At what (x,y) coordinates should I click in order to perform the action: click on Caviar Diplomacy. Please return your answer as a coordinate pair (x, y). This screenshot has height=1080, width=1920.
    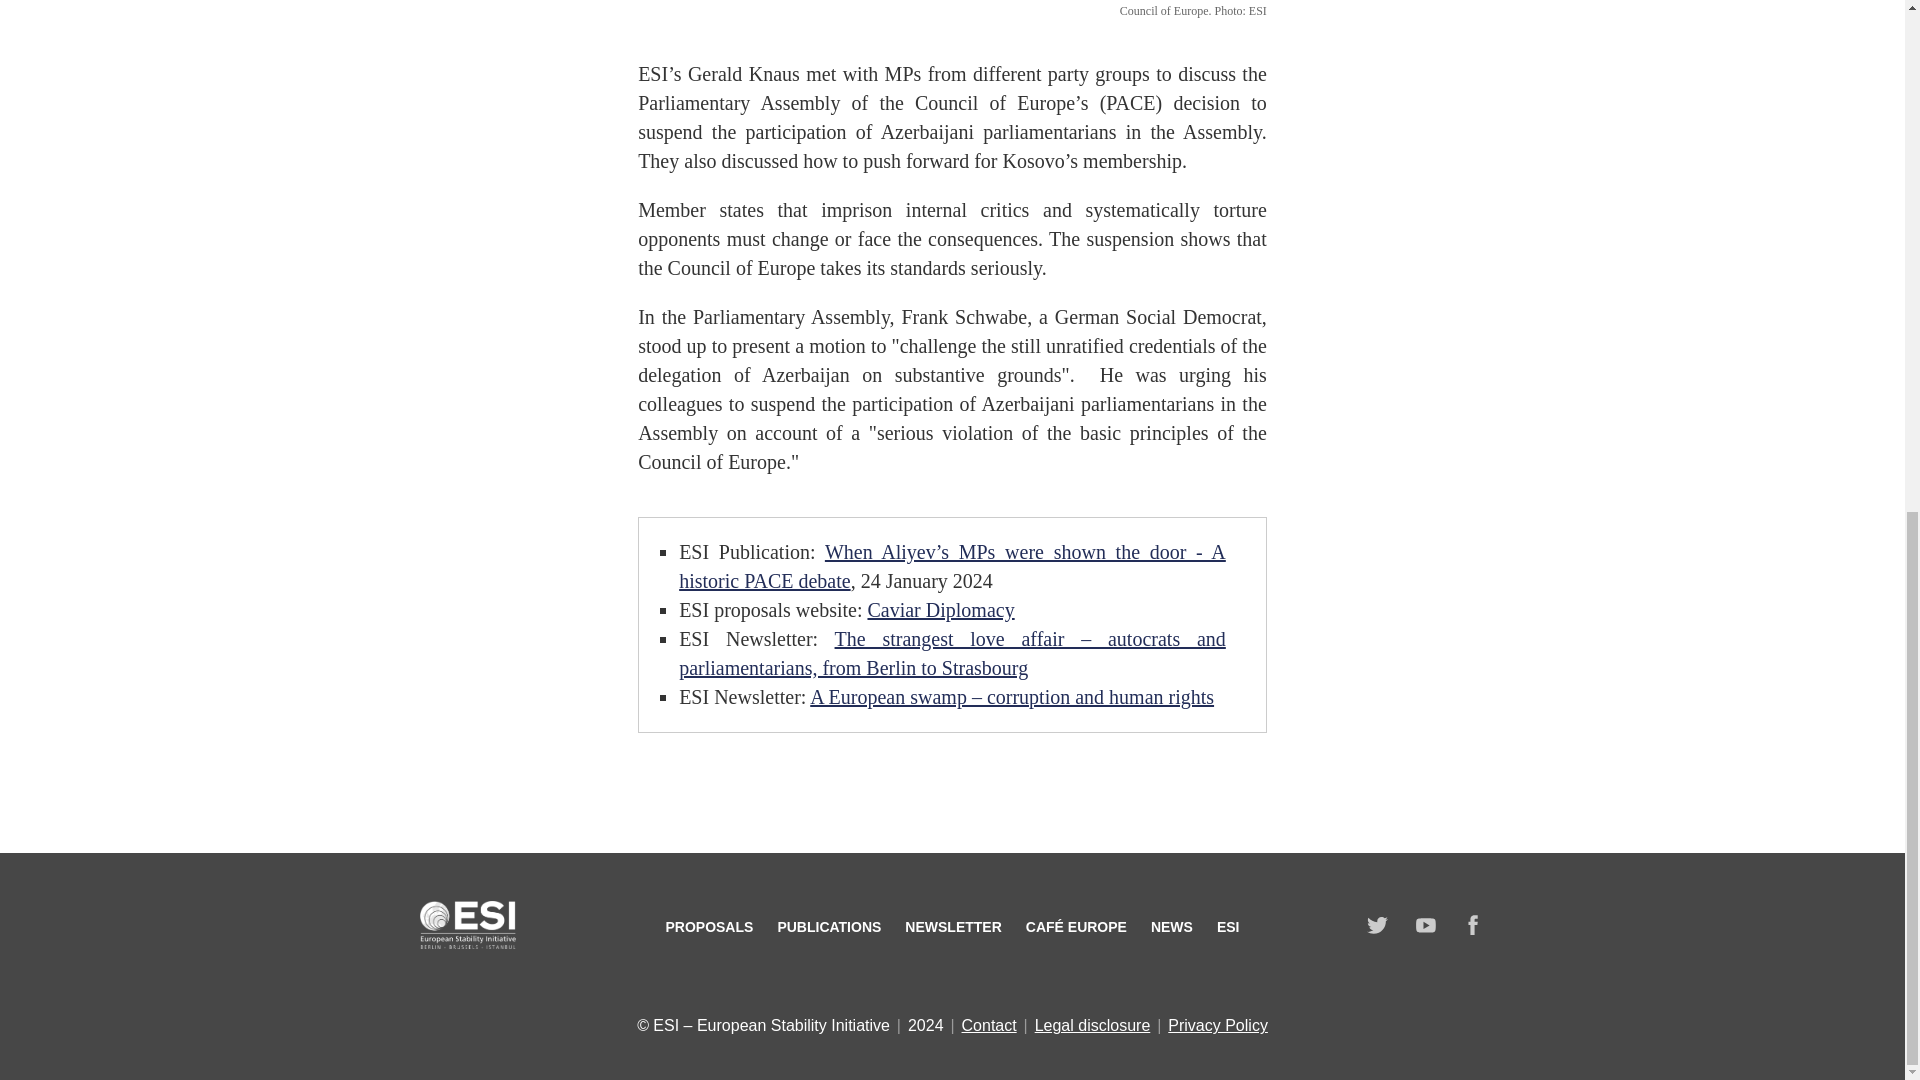
    Looking at the image, I should click on (940, 610).